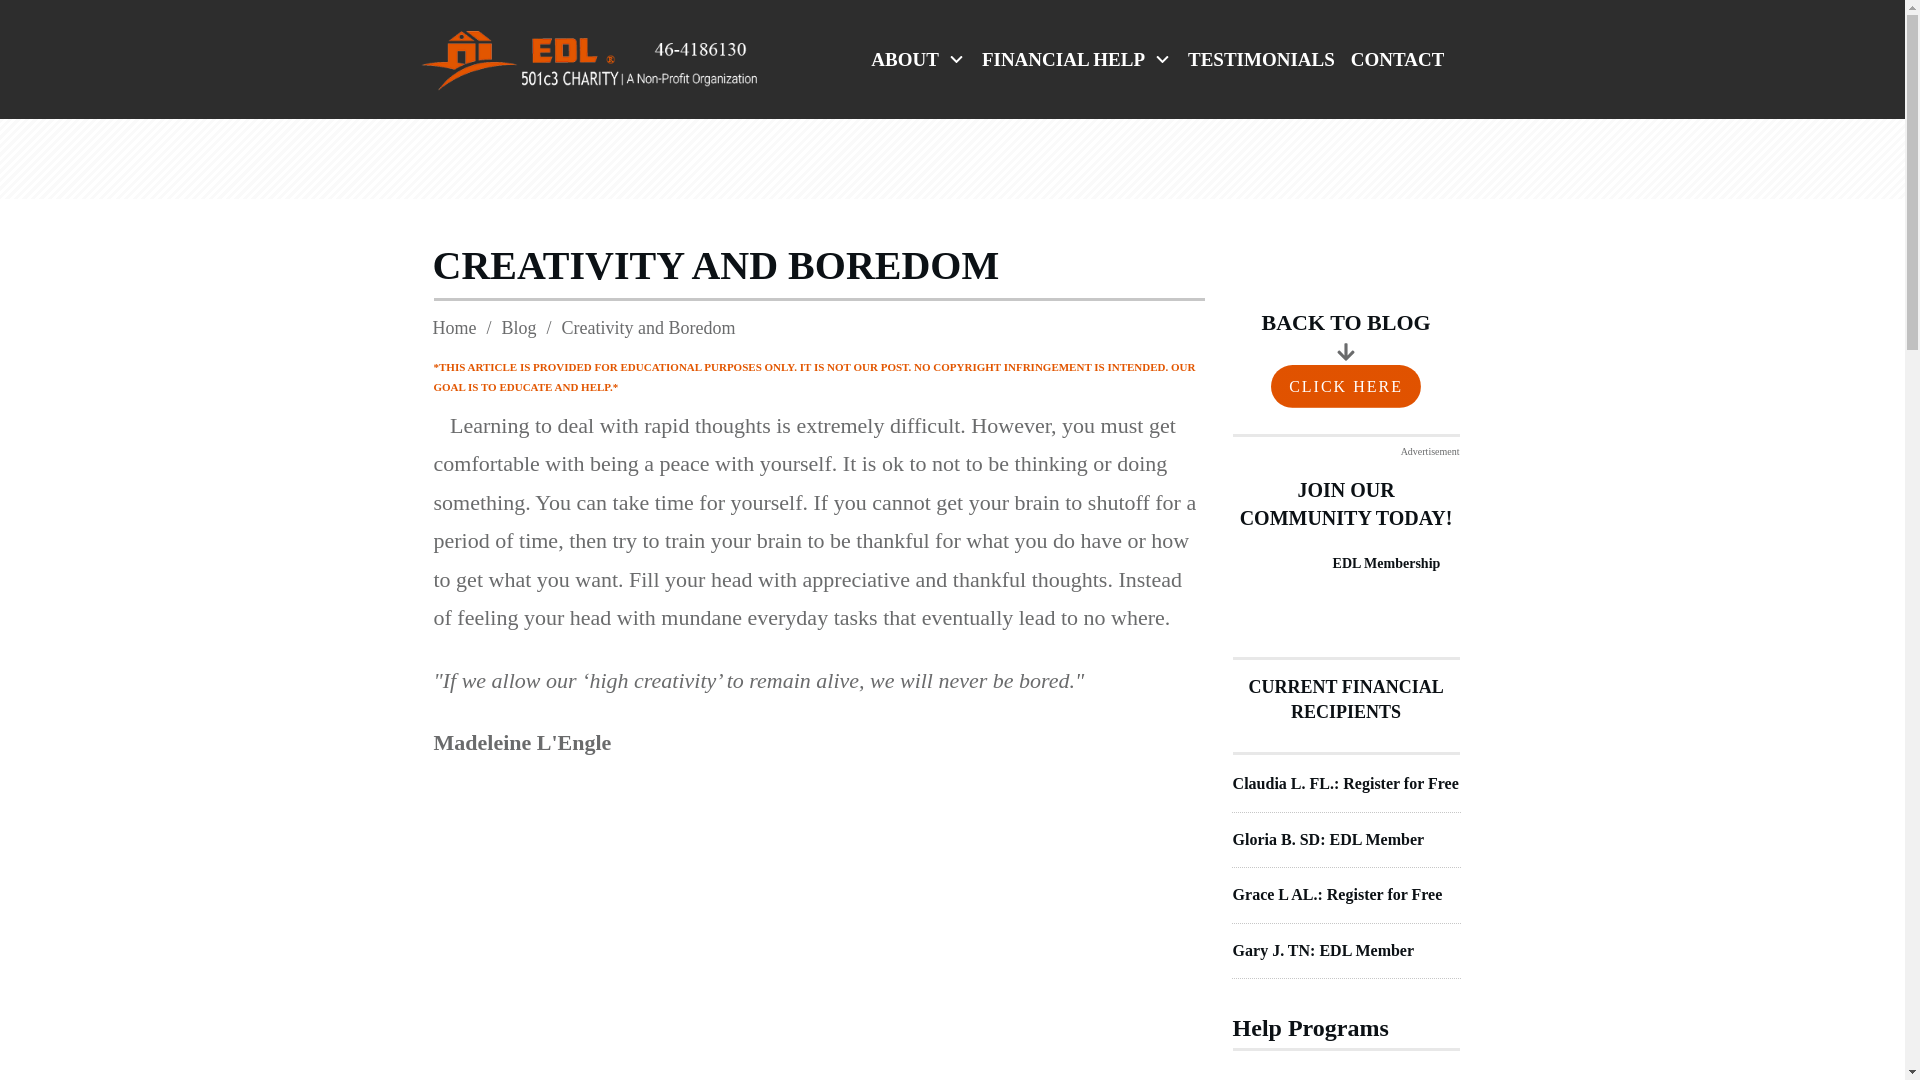 Image resolution: width=1920 pixels, height=1080 pixels. I want to click on CONTACT, so click(1398, 60).